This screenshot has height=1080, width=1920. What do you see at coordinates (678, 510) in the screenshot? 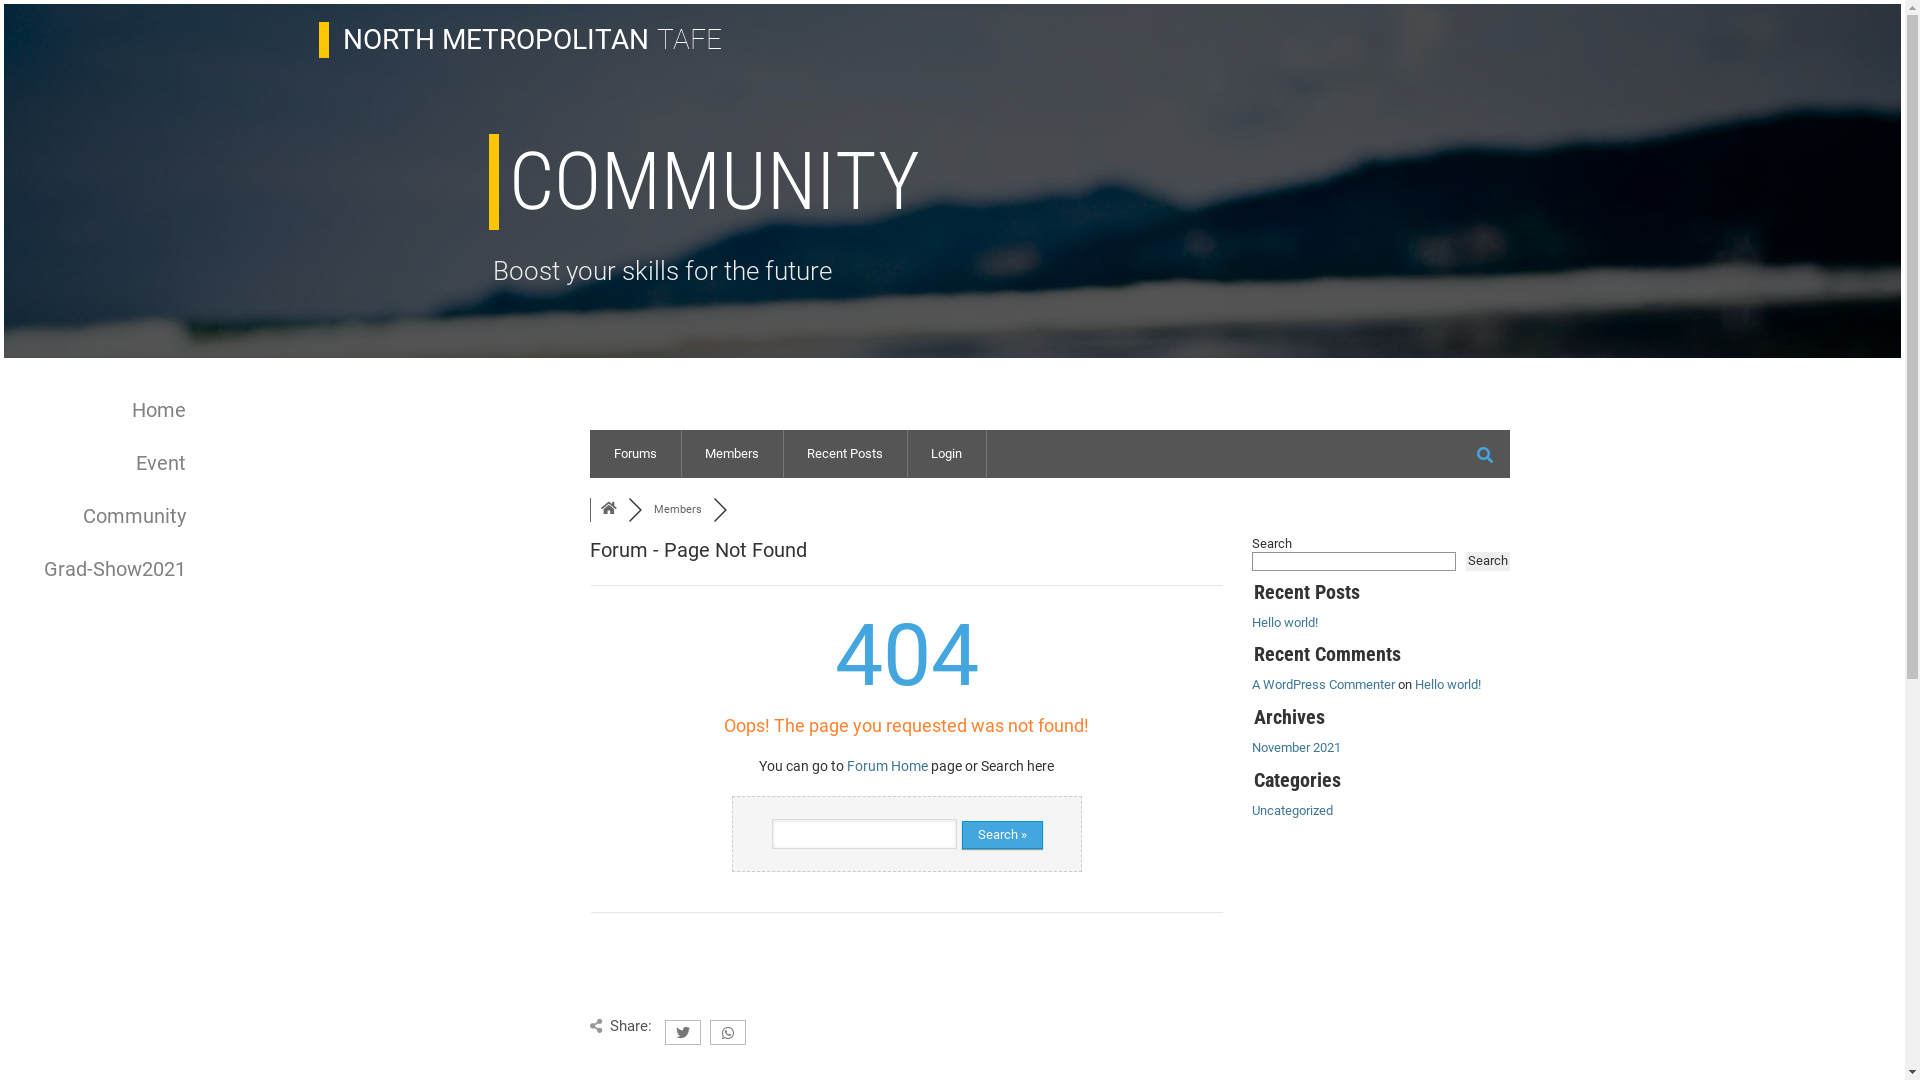
I see `Members` at bounding box center [678, 510].